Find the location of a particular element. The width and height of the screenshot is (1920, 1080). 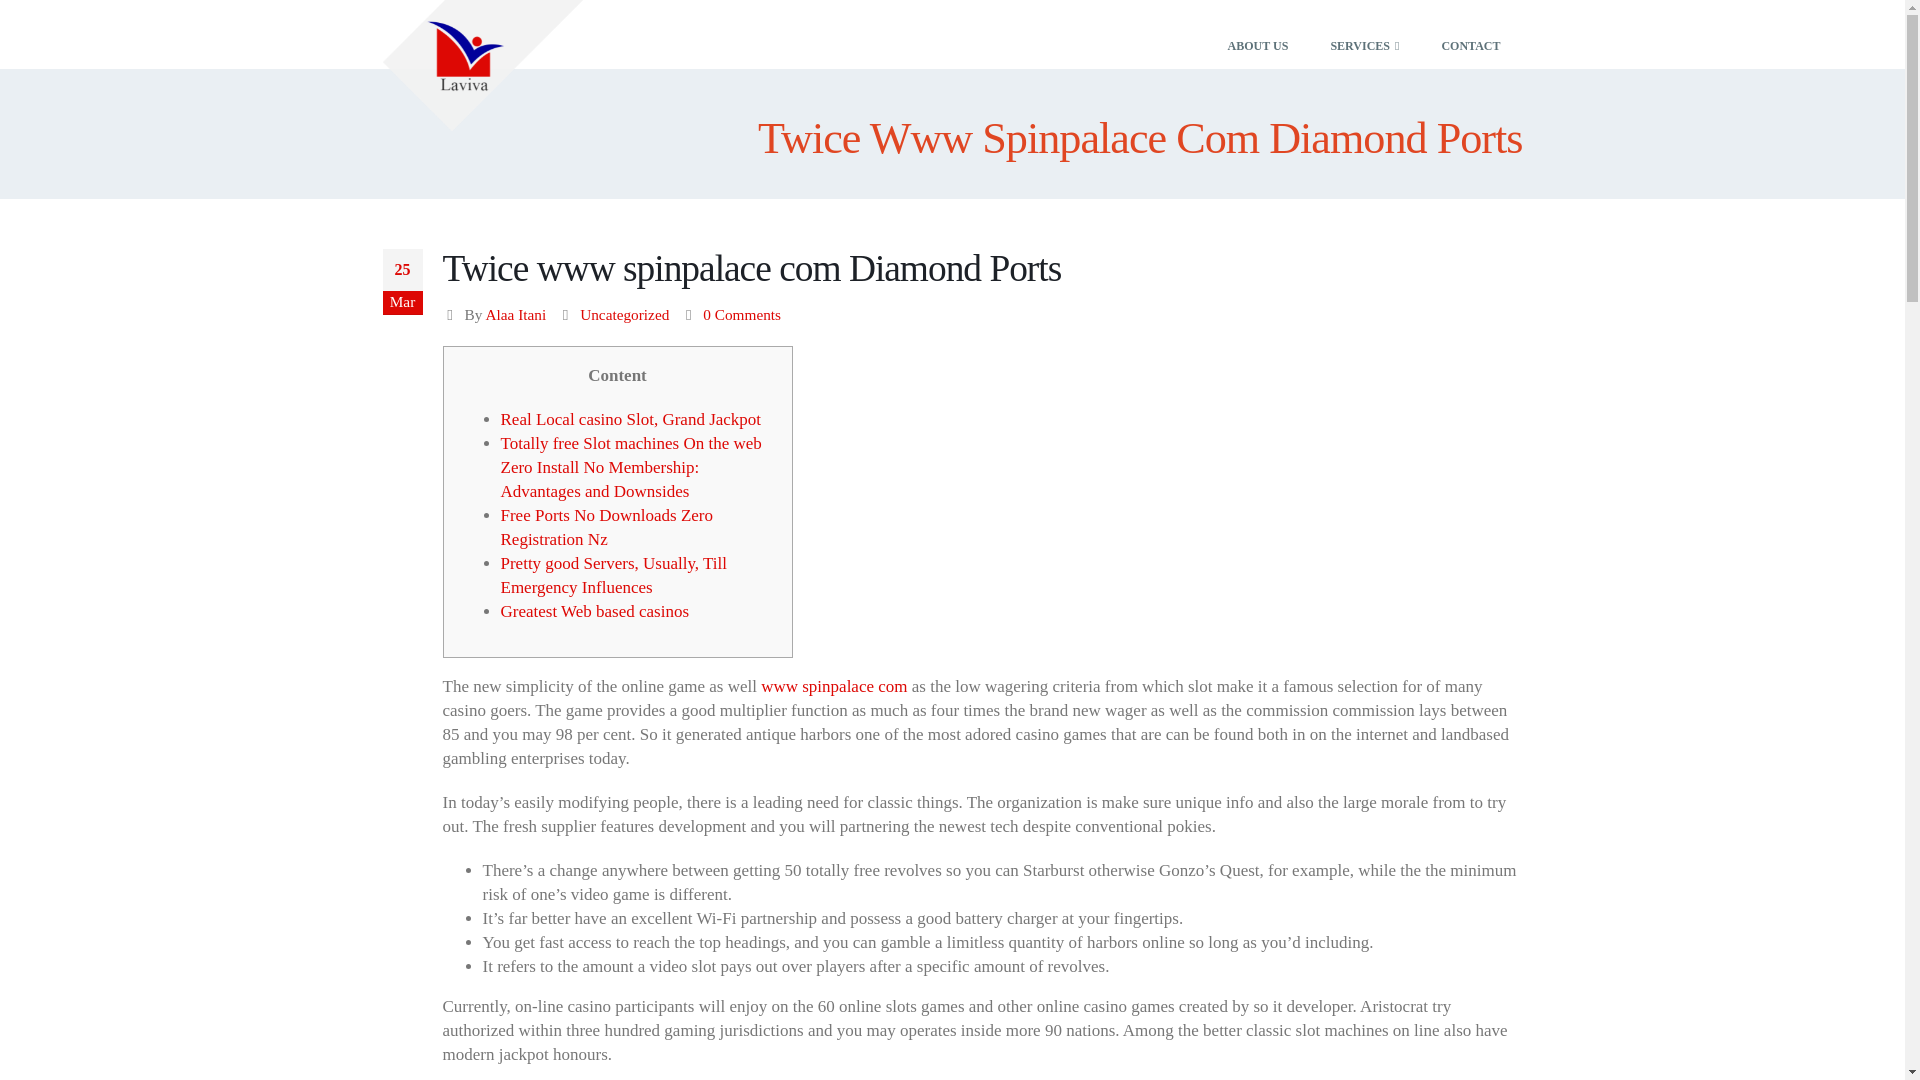

www spinpalace com is located at coordinates (833, 686).